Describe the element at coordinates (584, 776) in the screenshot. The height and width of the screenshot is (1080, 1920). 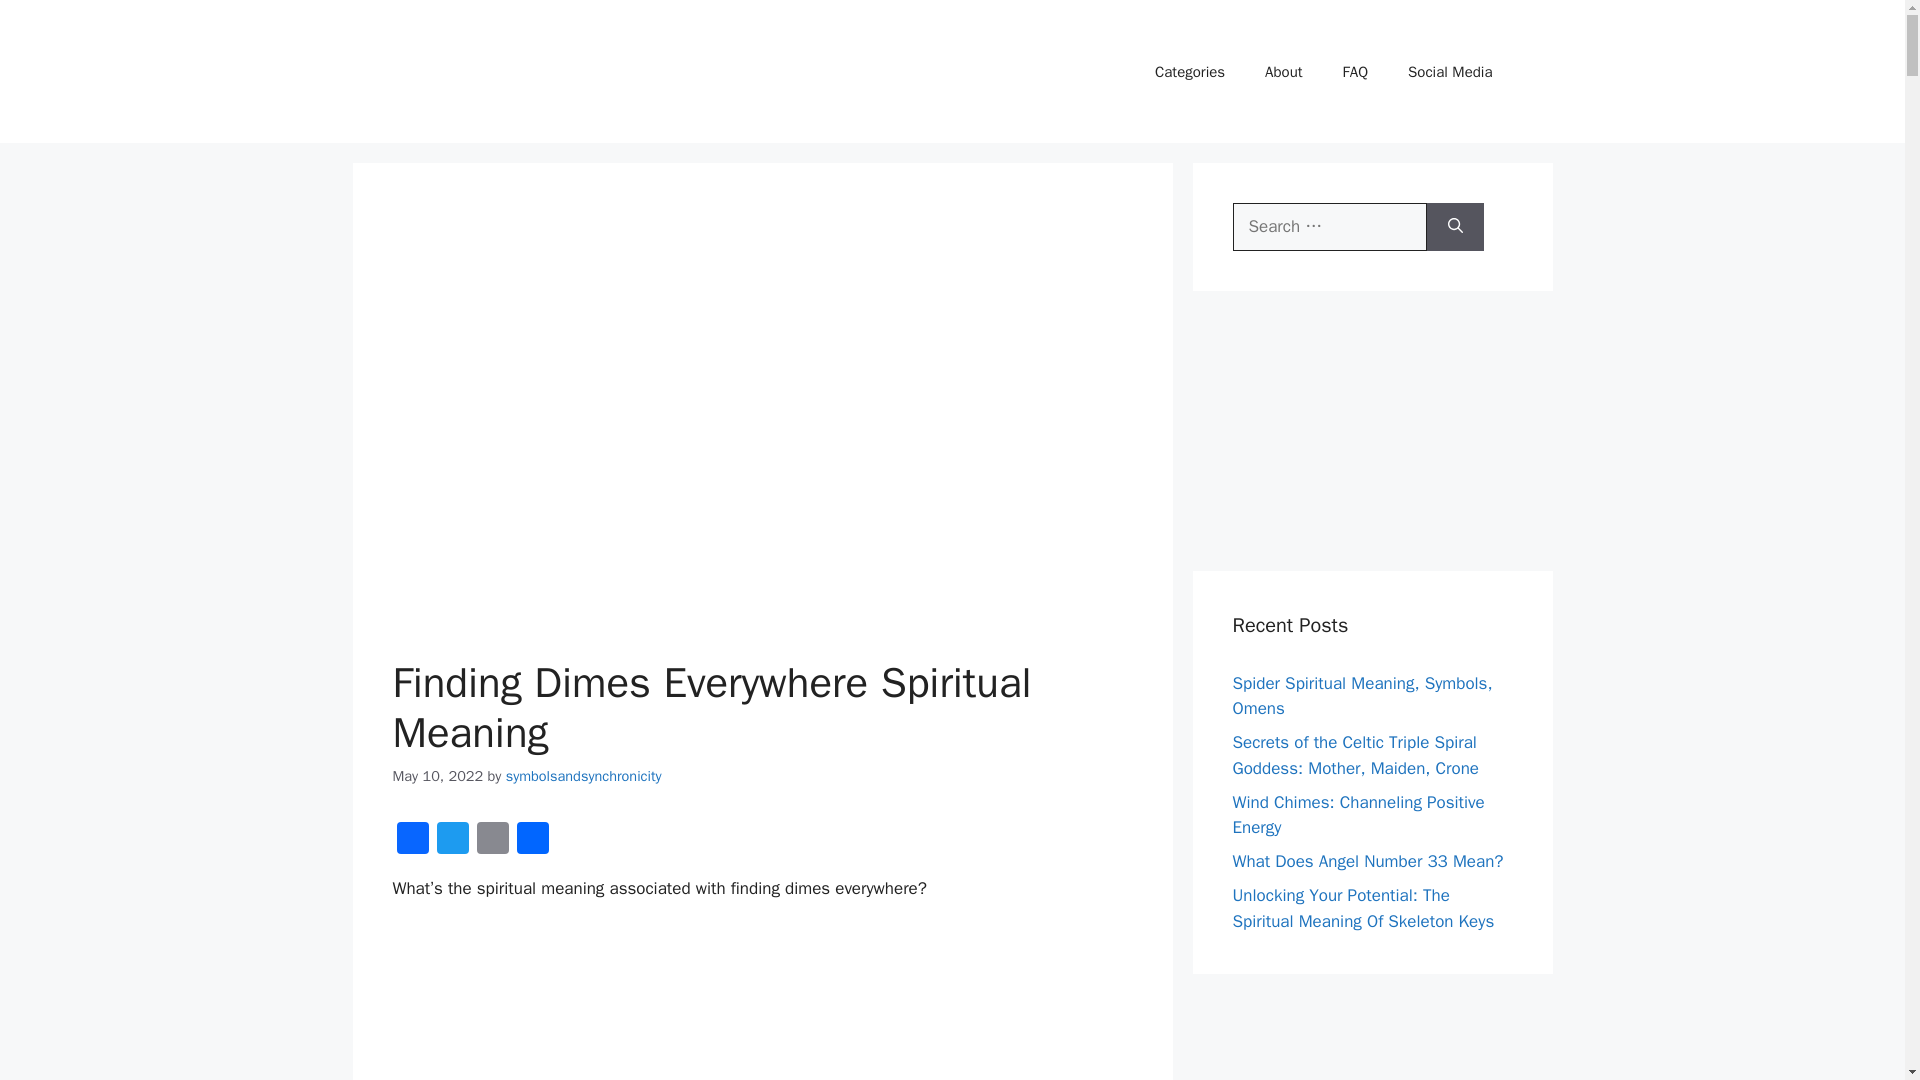
I see `View all posts by symbolsandsynchronicity` at that location.